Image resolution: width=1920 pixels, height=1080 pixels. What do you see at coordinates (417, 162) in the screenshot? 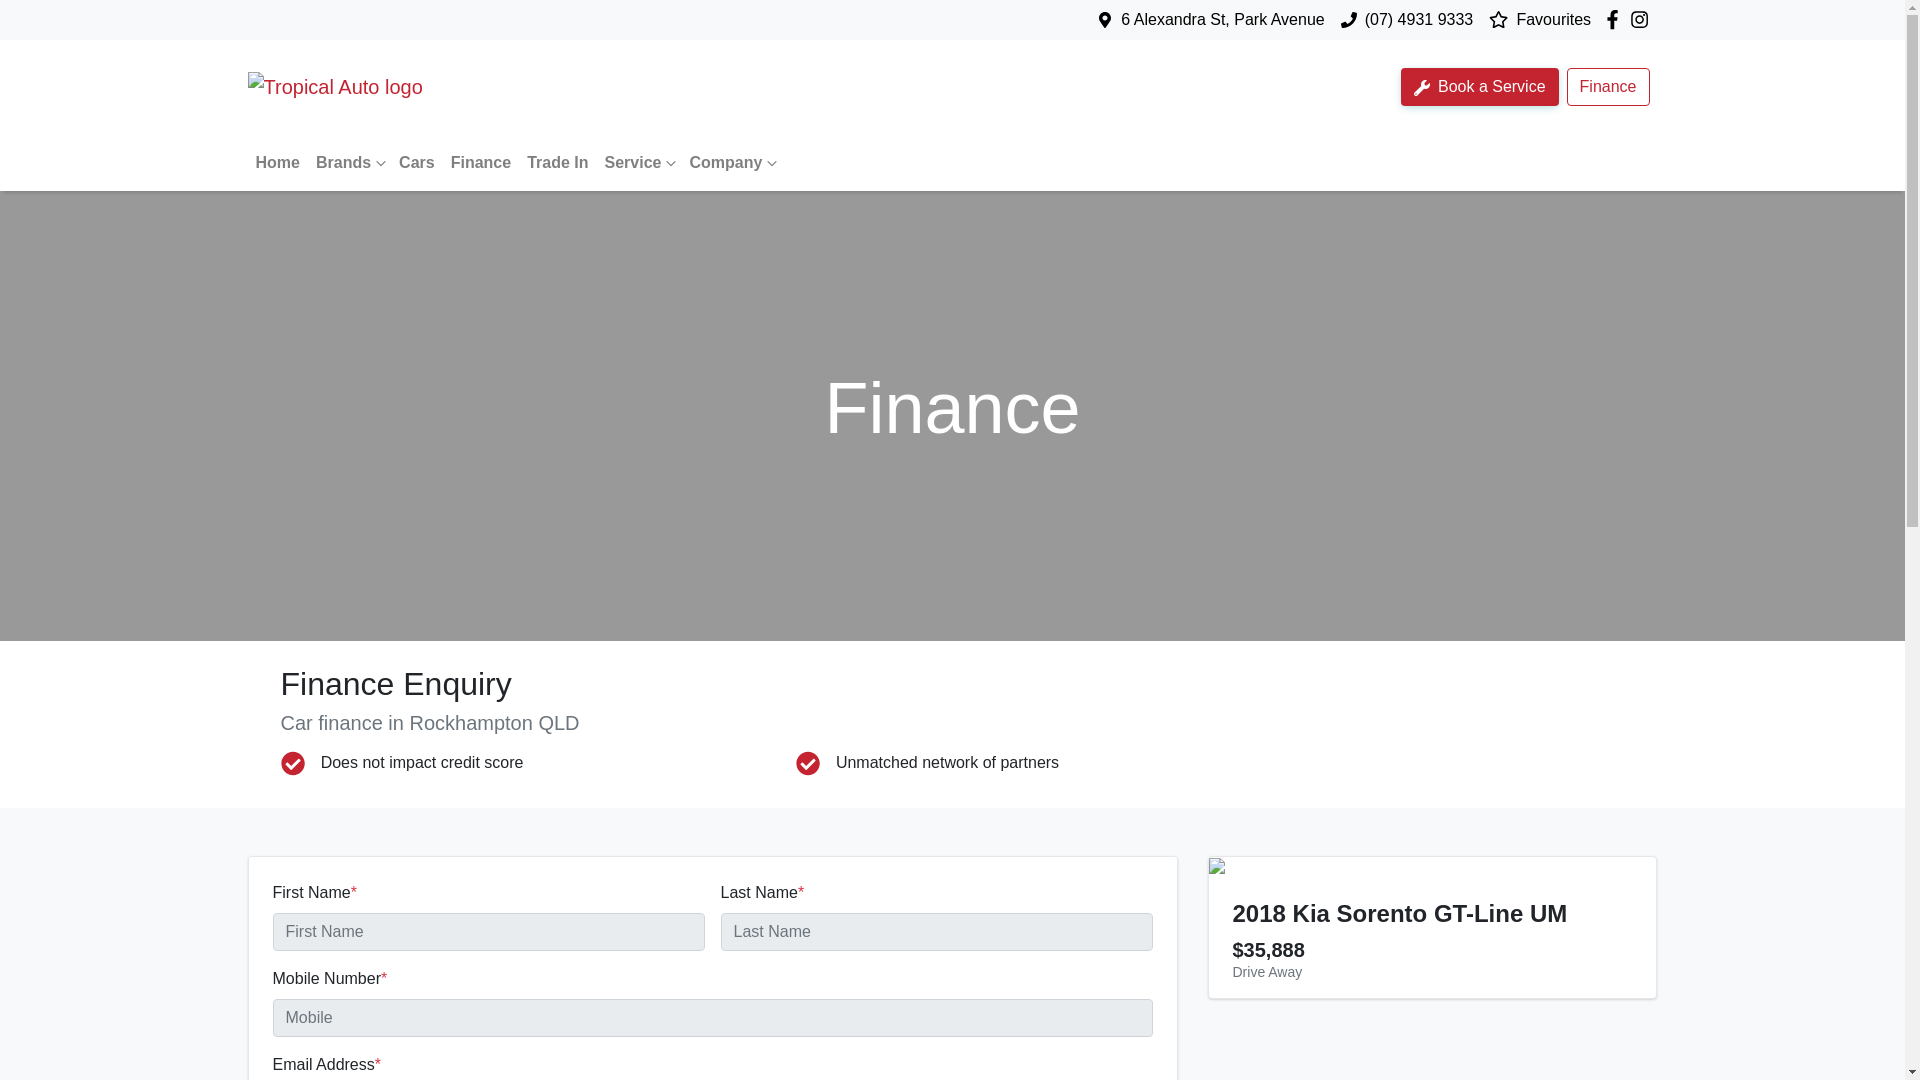
I see `Cars` at bounding box center [417, 162].